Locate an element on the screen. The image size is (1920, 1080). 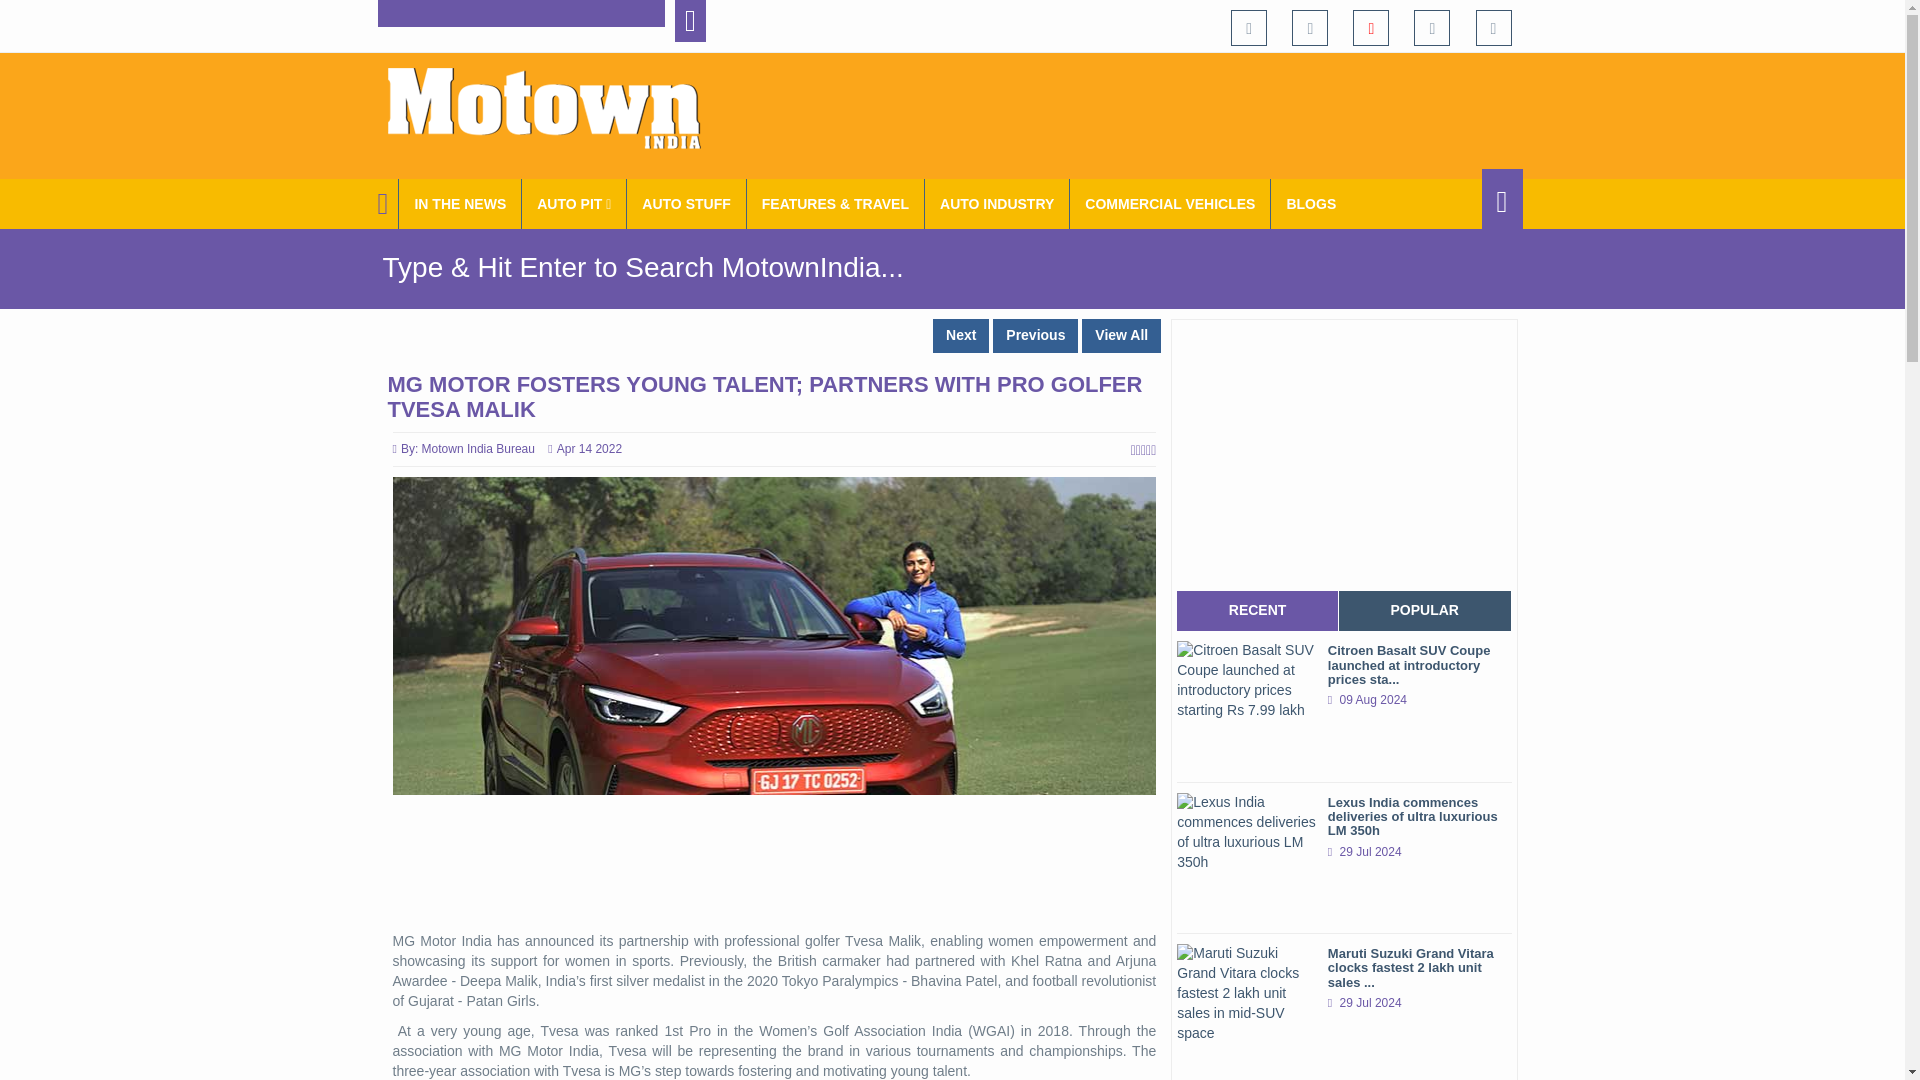
AUTO STUFF is located at coordinates (686, 204).